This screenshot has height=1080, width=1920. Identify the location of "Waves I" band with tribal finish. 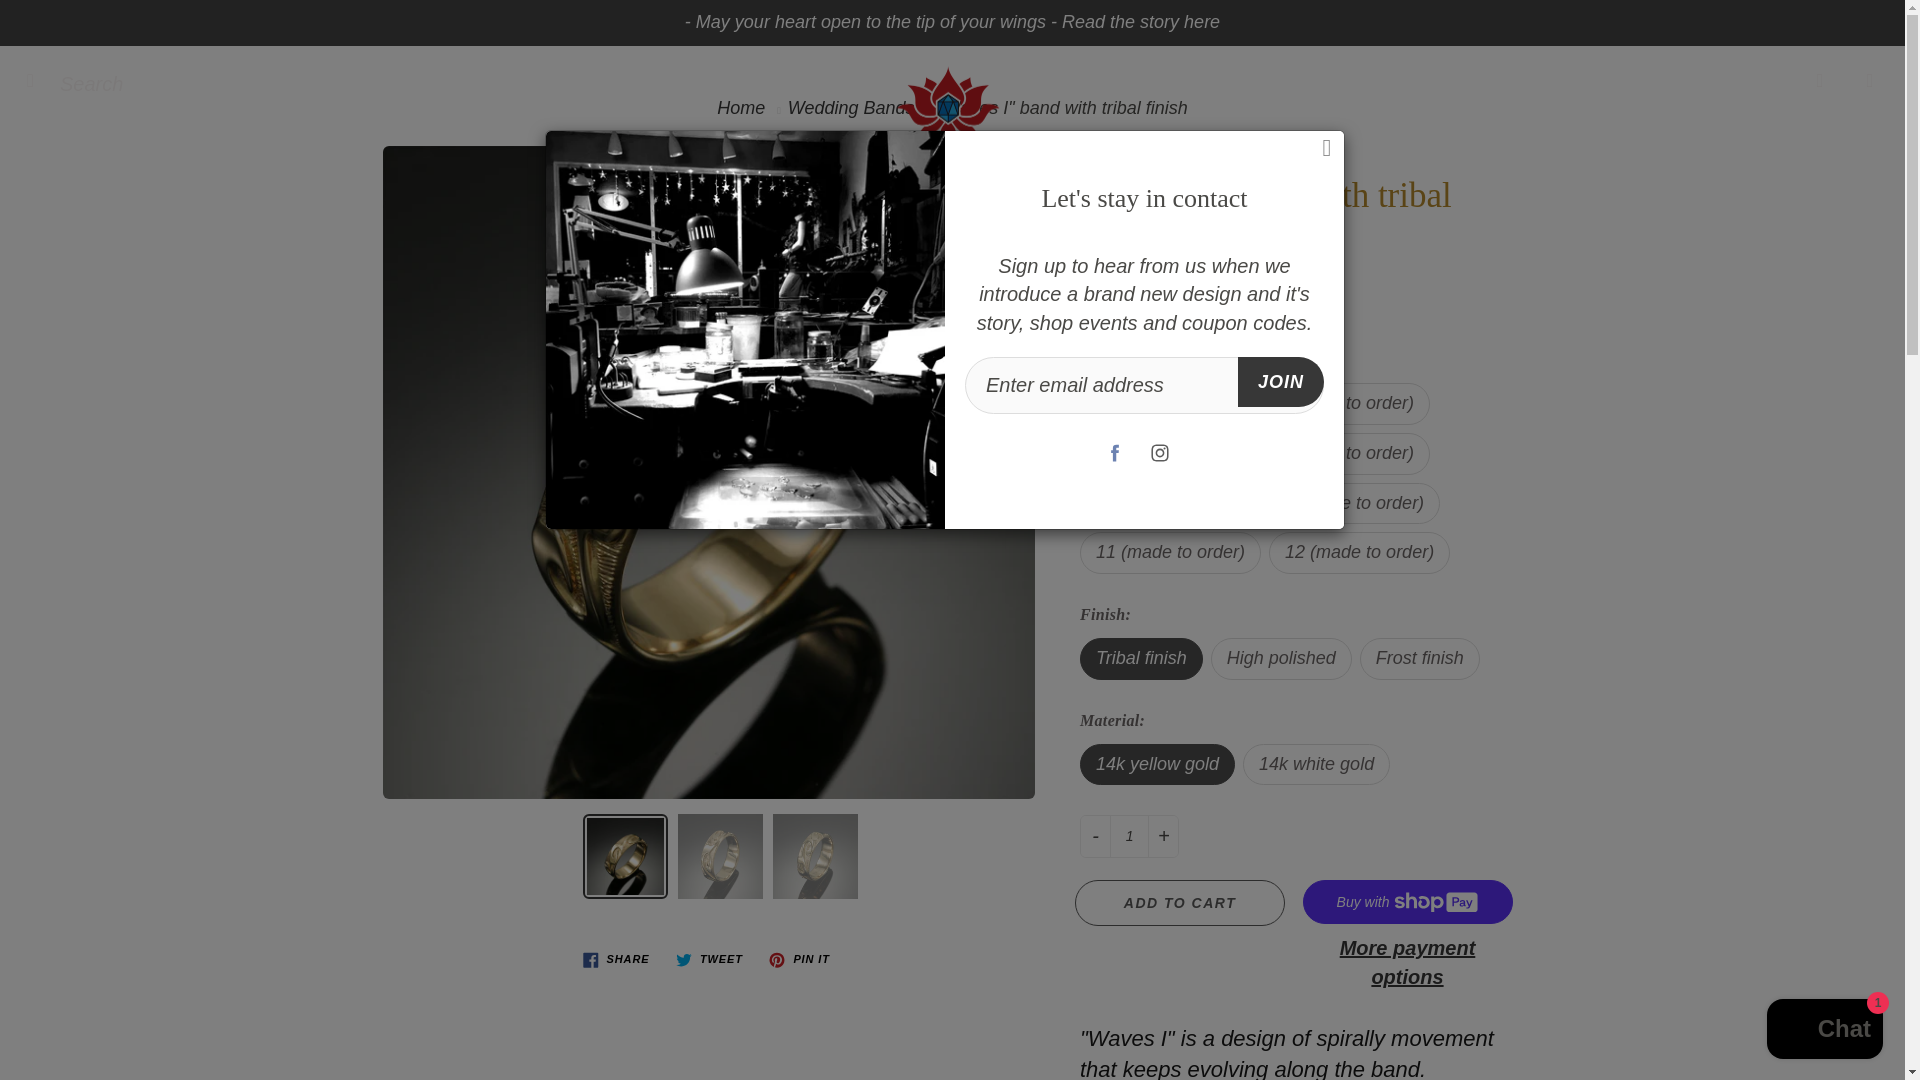
(626, 856).